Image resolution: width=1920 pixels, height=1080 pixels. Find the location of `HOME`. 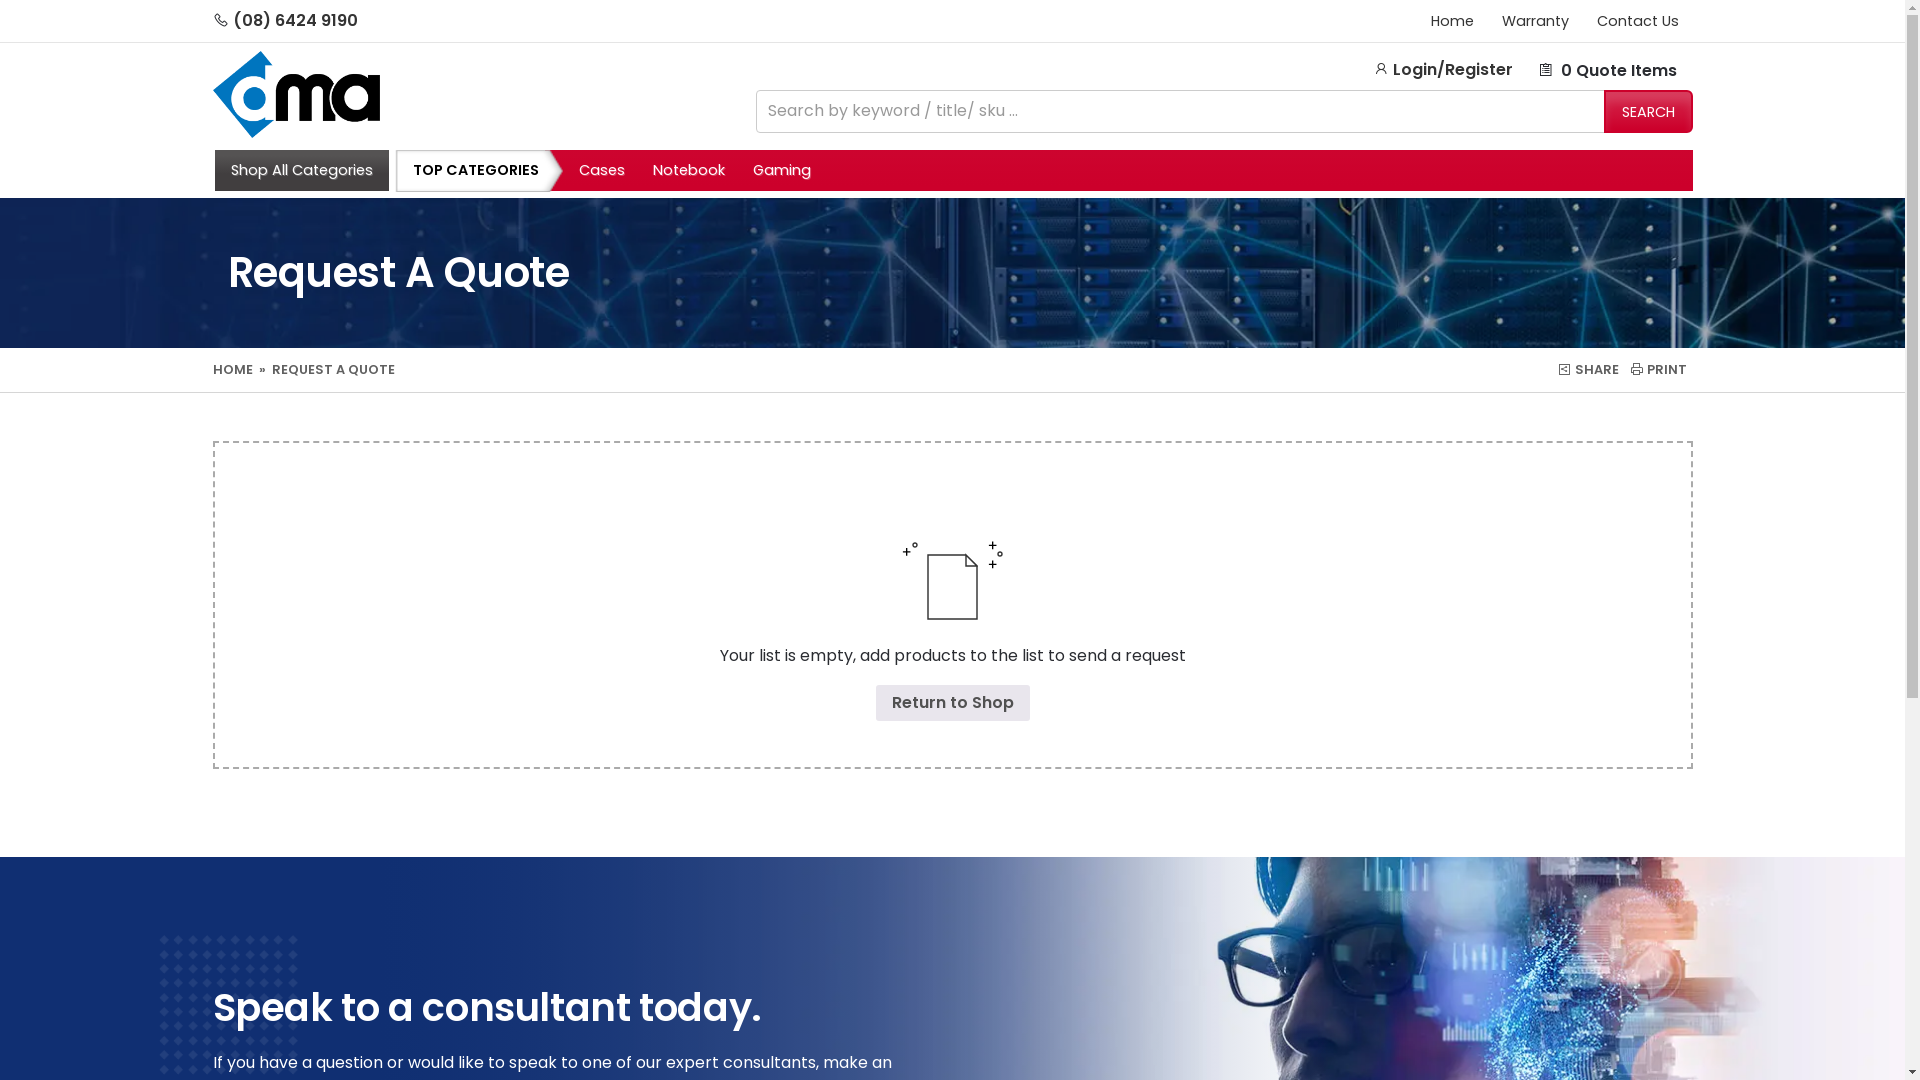

HOME is located at coordinates (234, 370).